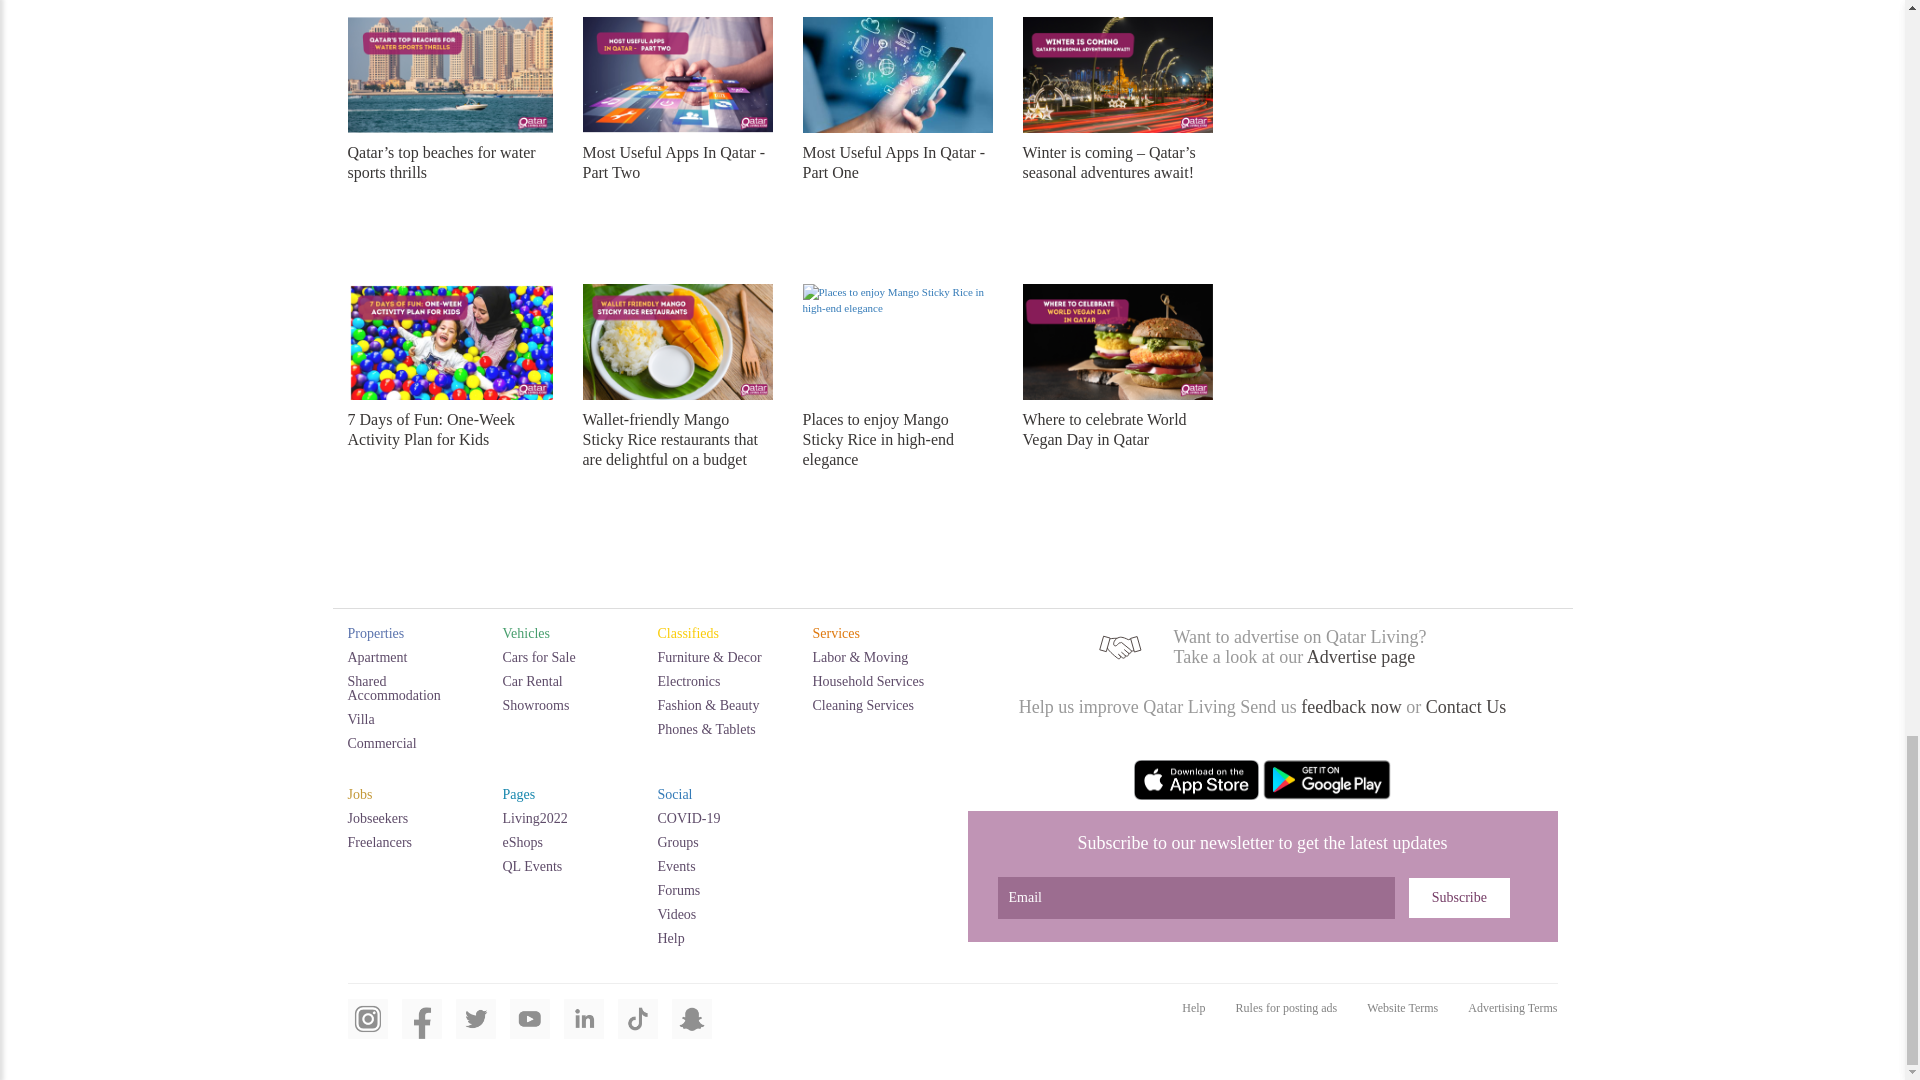  Describe the element at coordinates (367, 1030) in the screenshot. I see `INSTAGRAM` at that location.